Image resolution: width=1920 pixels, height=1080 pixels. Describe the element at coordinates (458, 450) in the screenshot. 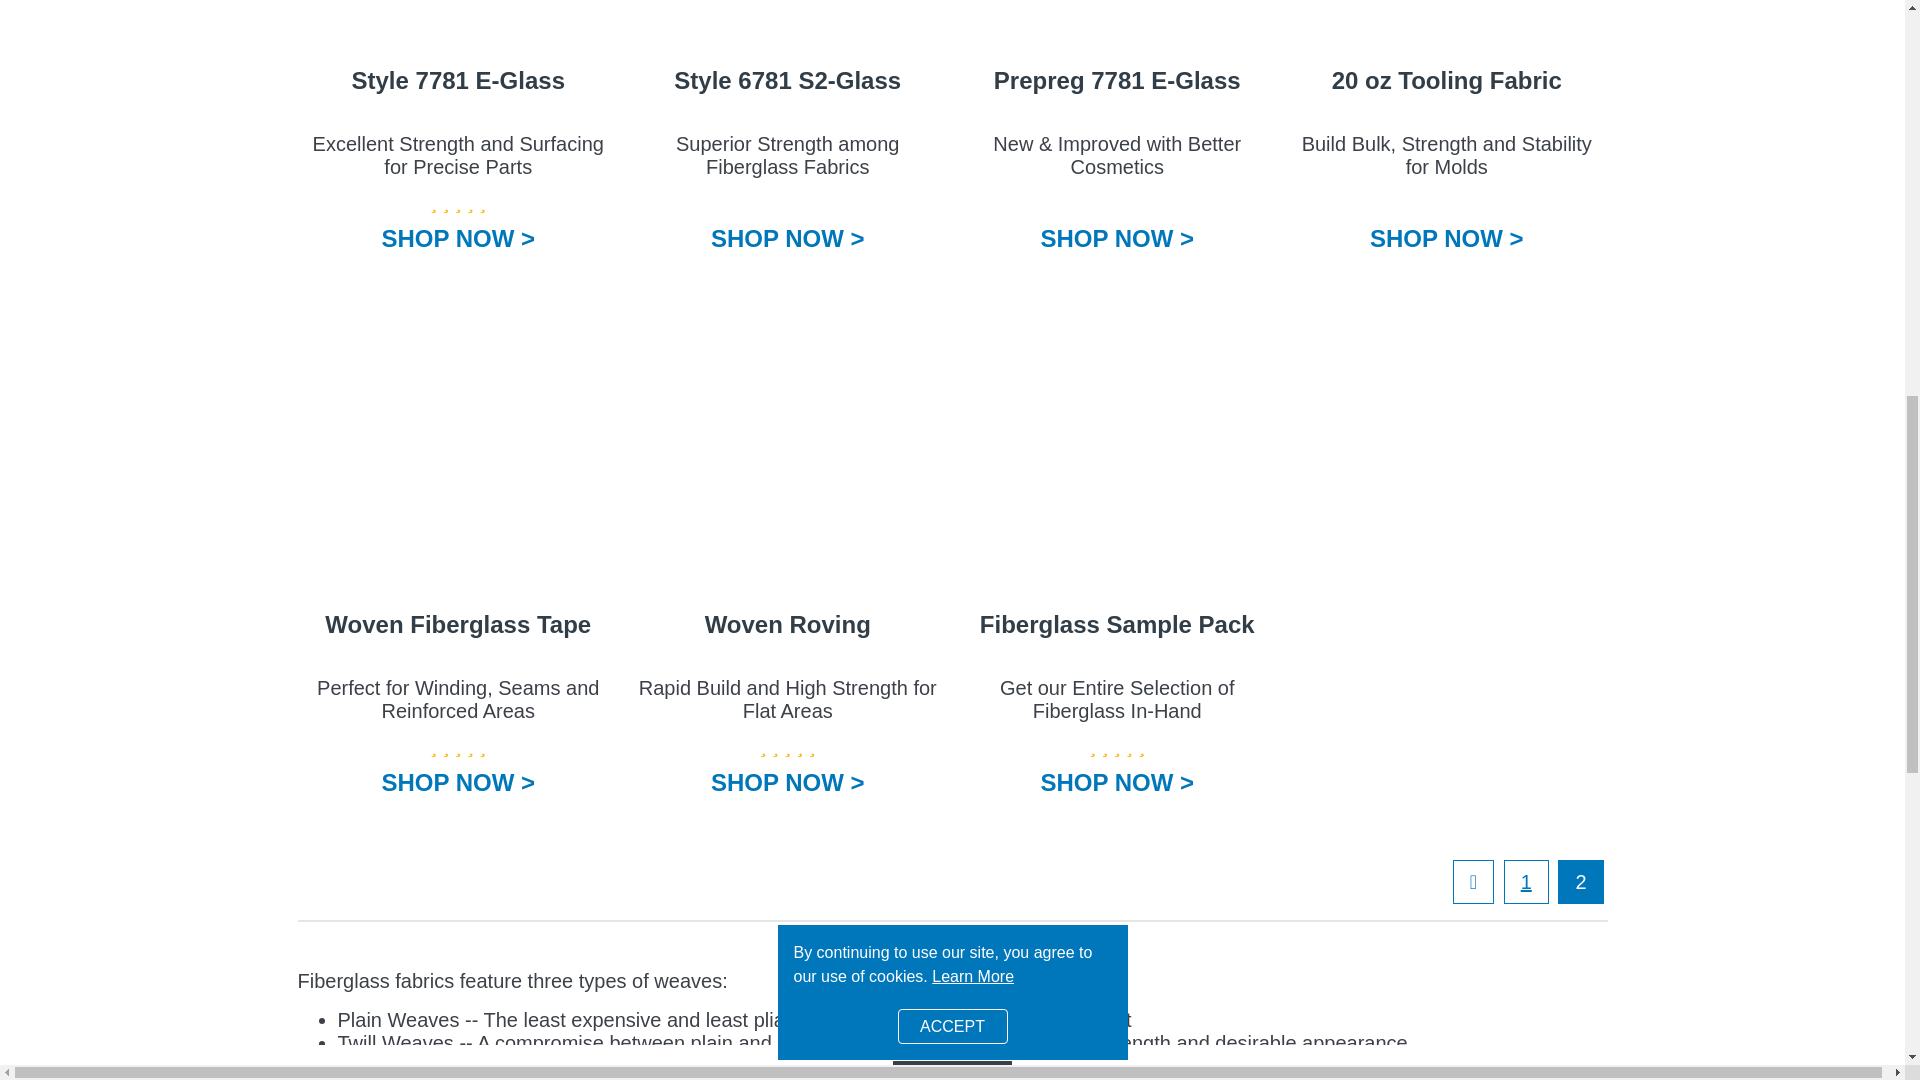

I see `Woven Fiberglass Tape` at that location.